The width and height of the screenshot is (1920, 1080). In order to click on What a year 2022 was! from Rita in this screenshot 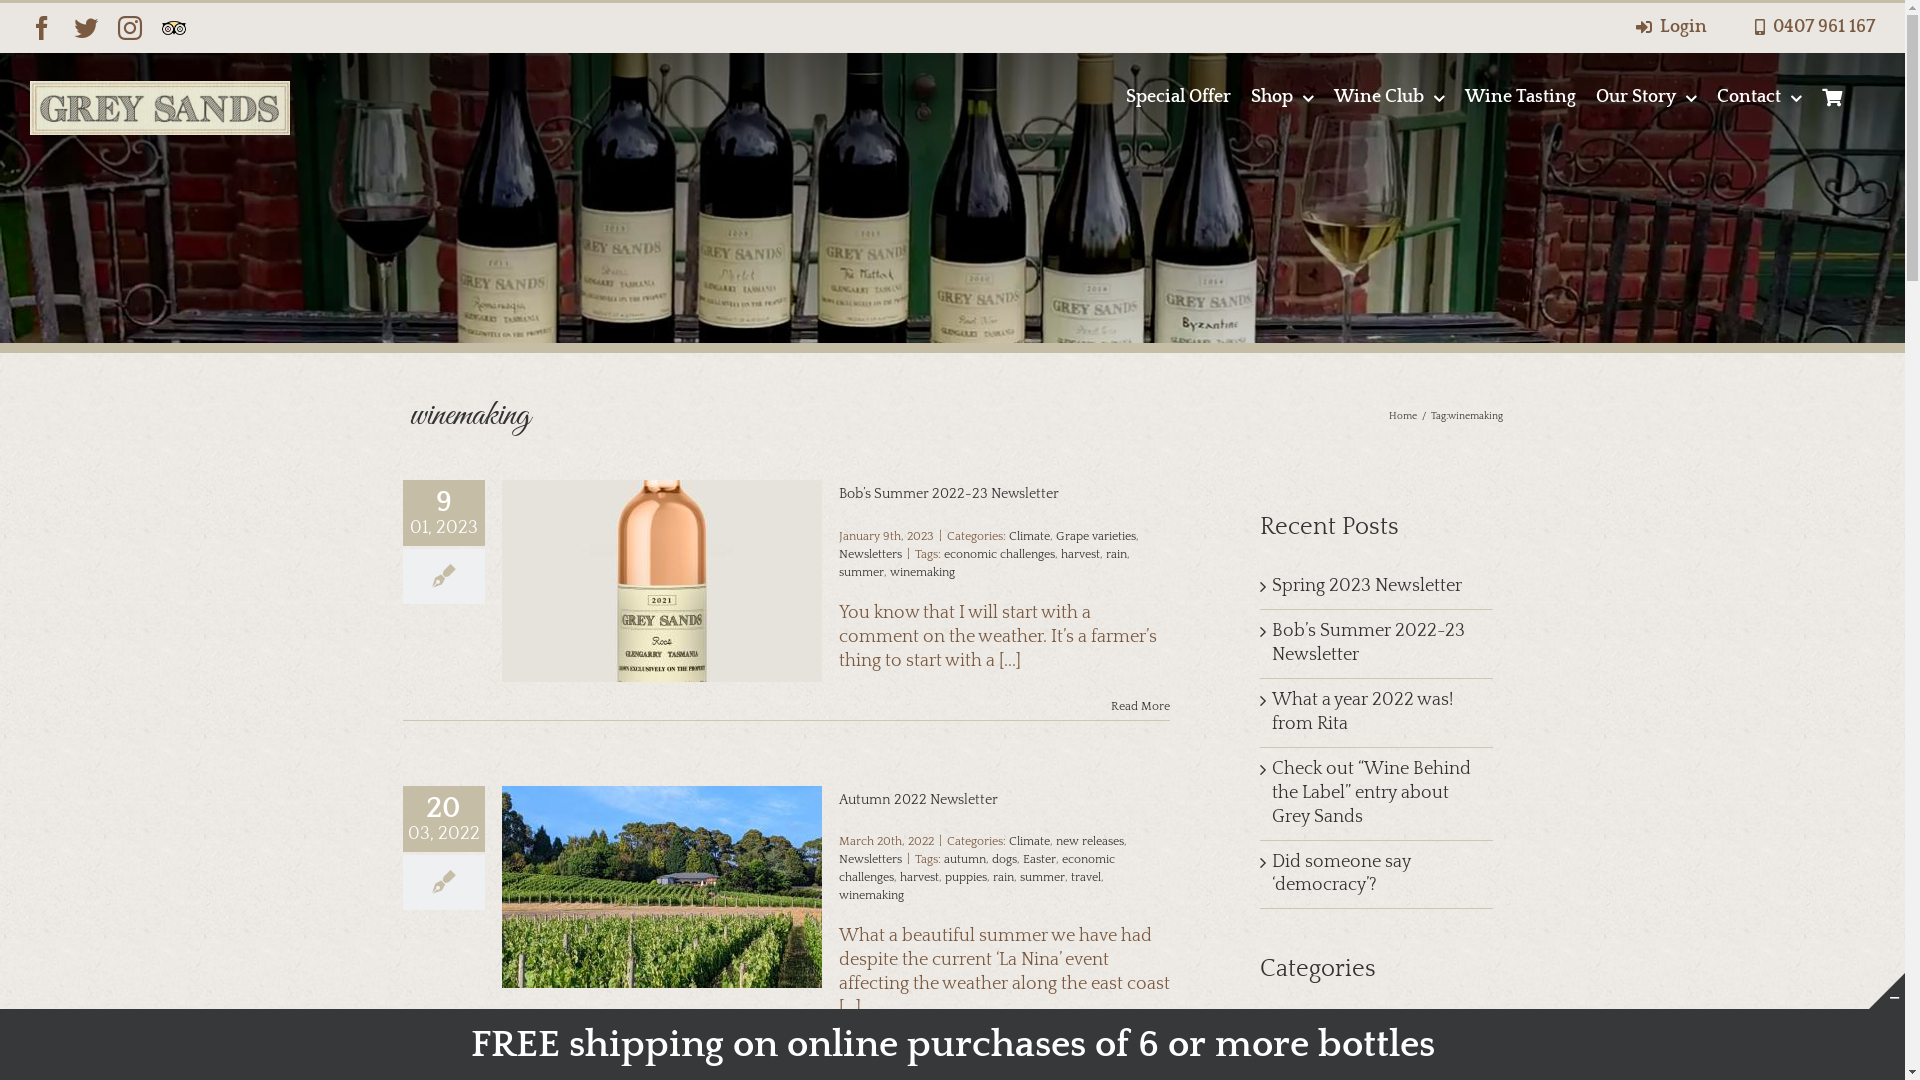, I will do `click(1362, 712)`.